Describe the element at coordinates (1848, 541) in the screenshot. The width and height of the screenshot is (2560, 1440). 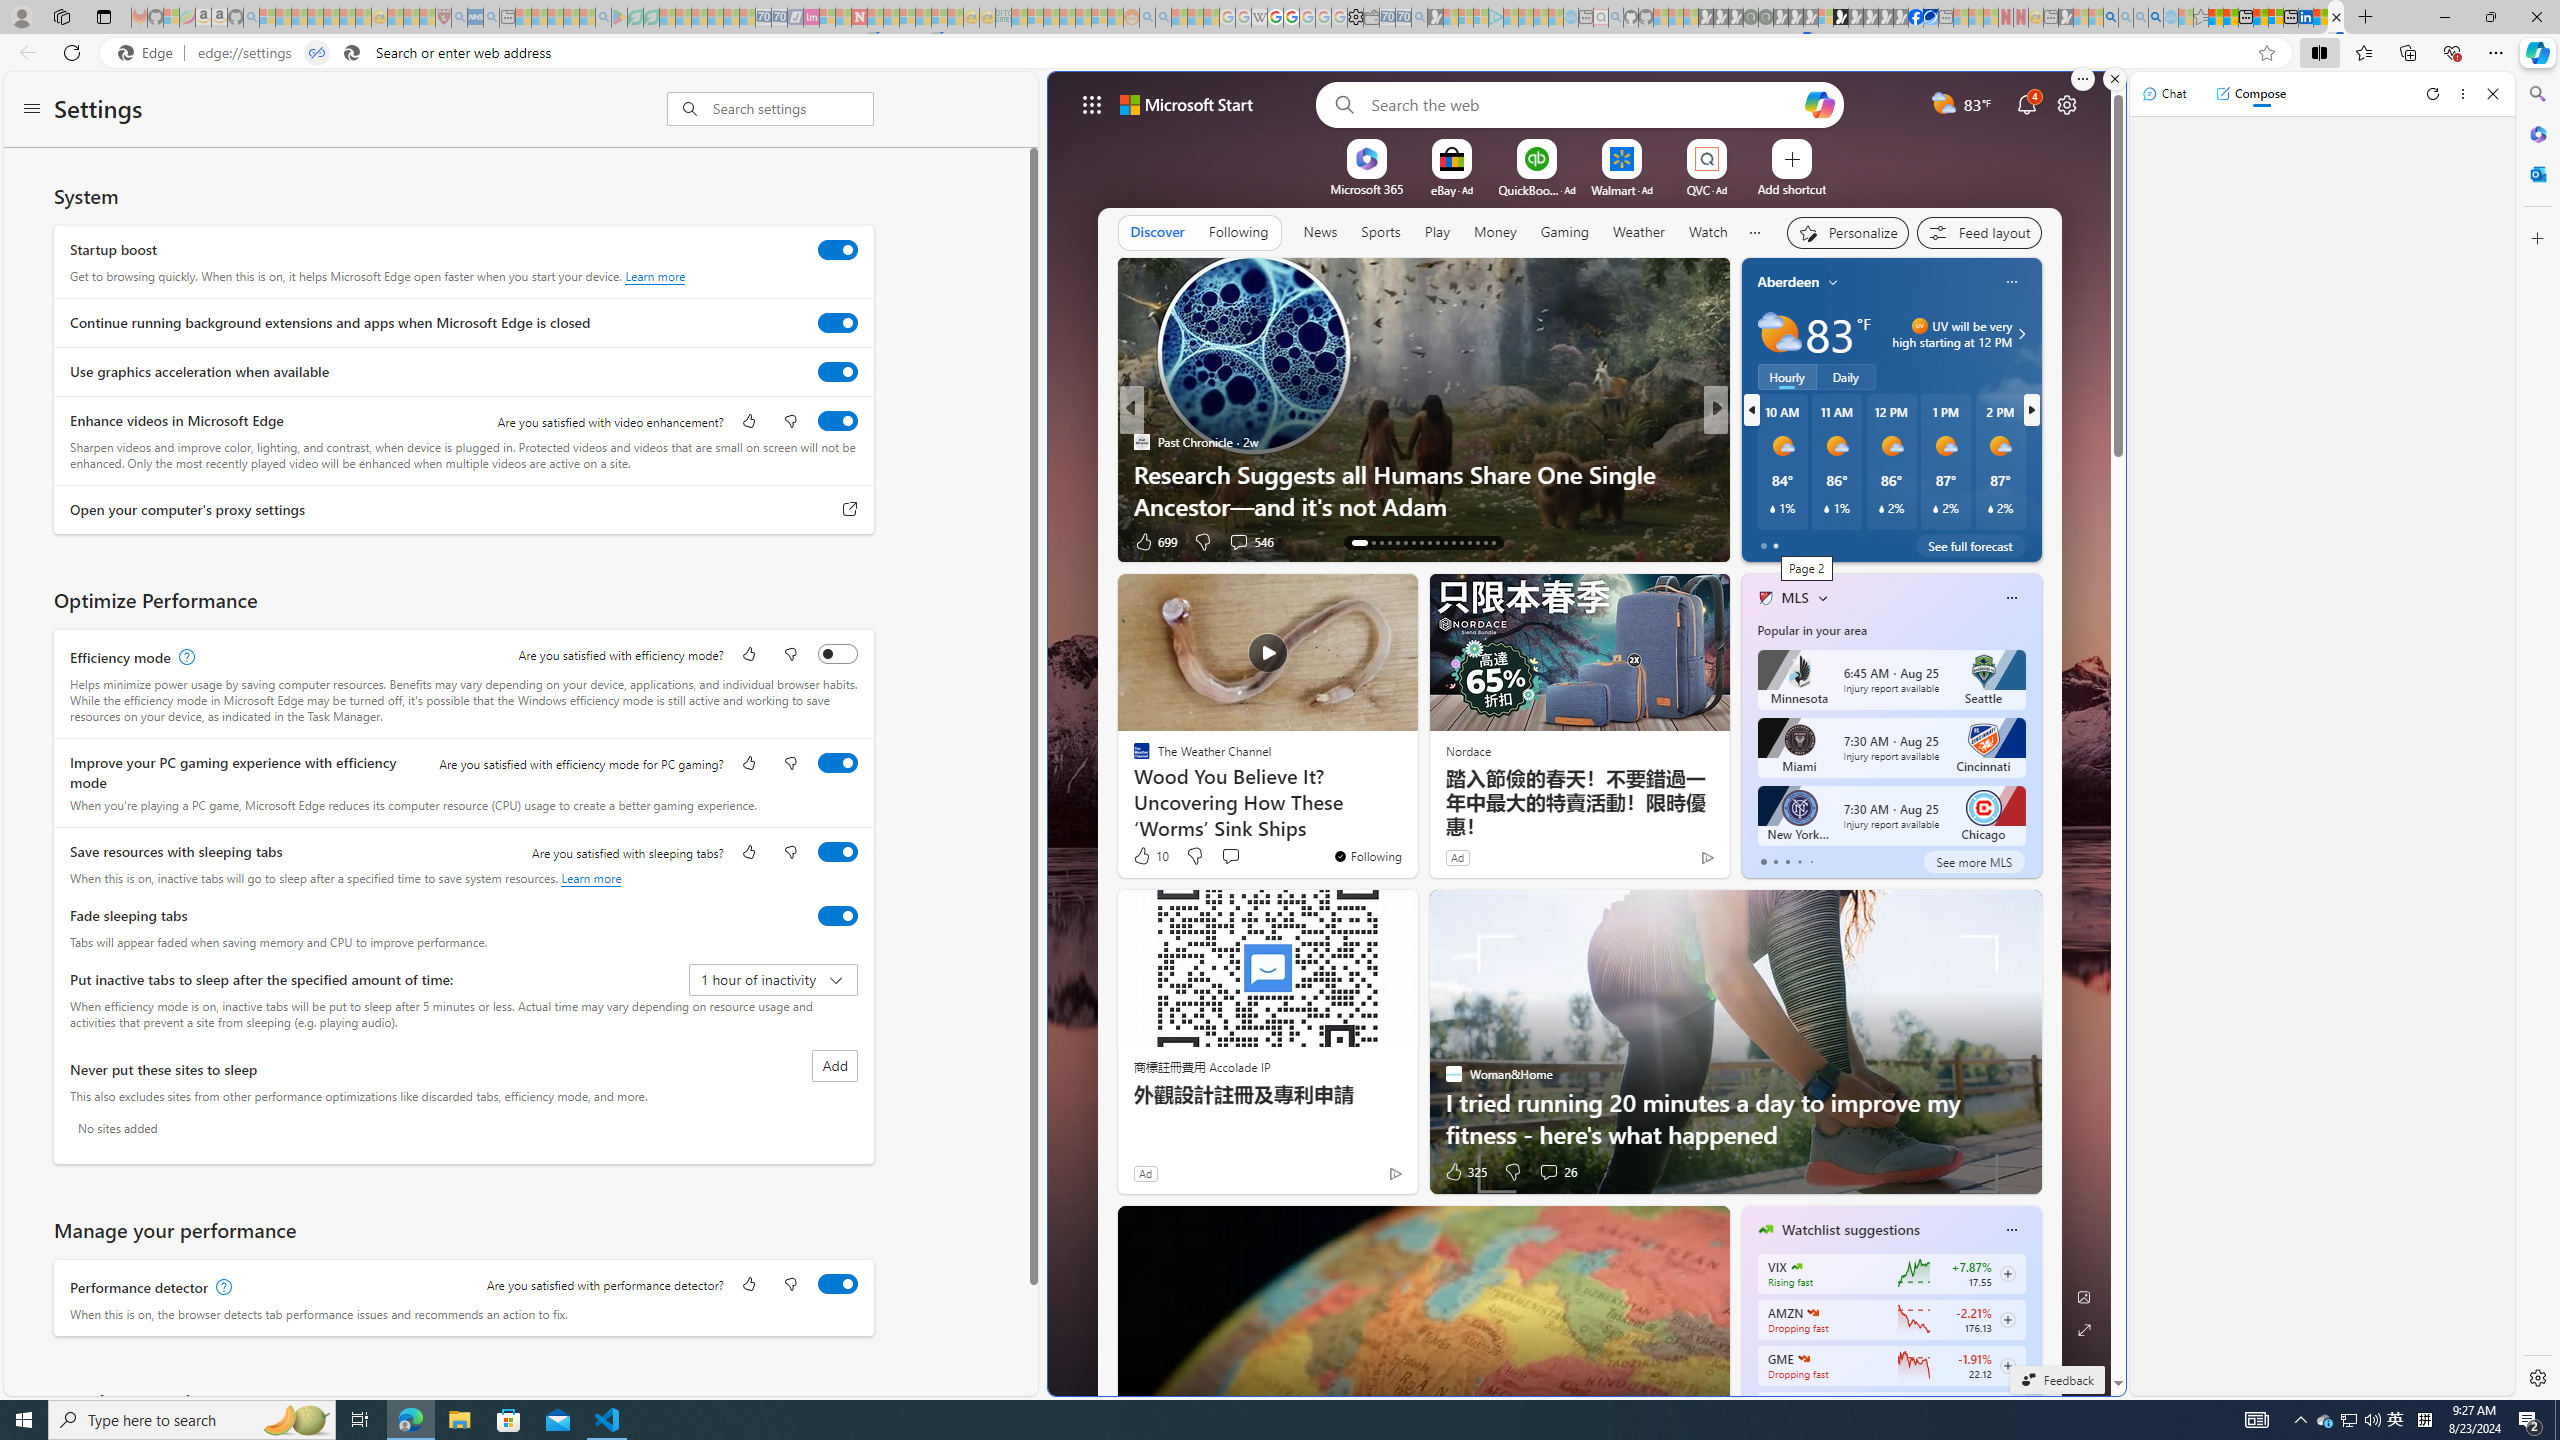
I see `View comments 2 Comment` at that location.